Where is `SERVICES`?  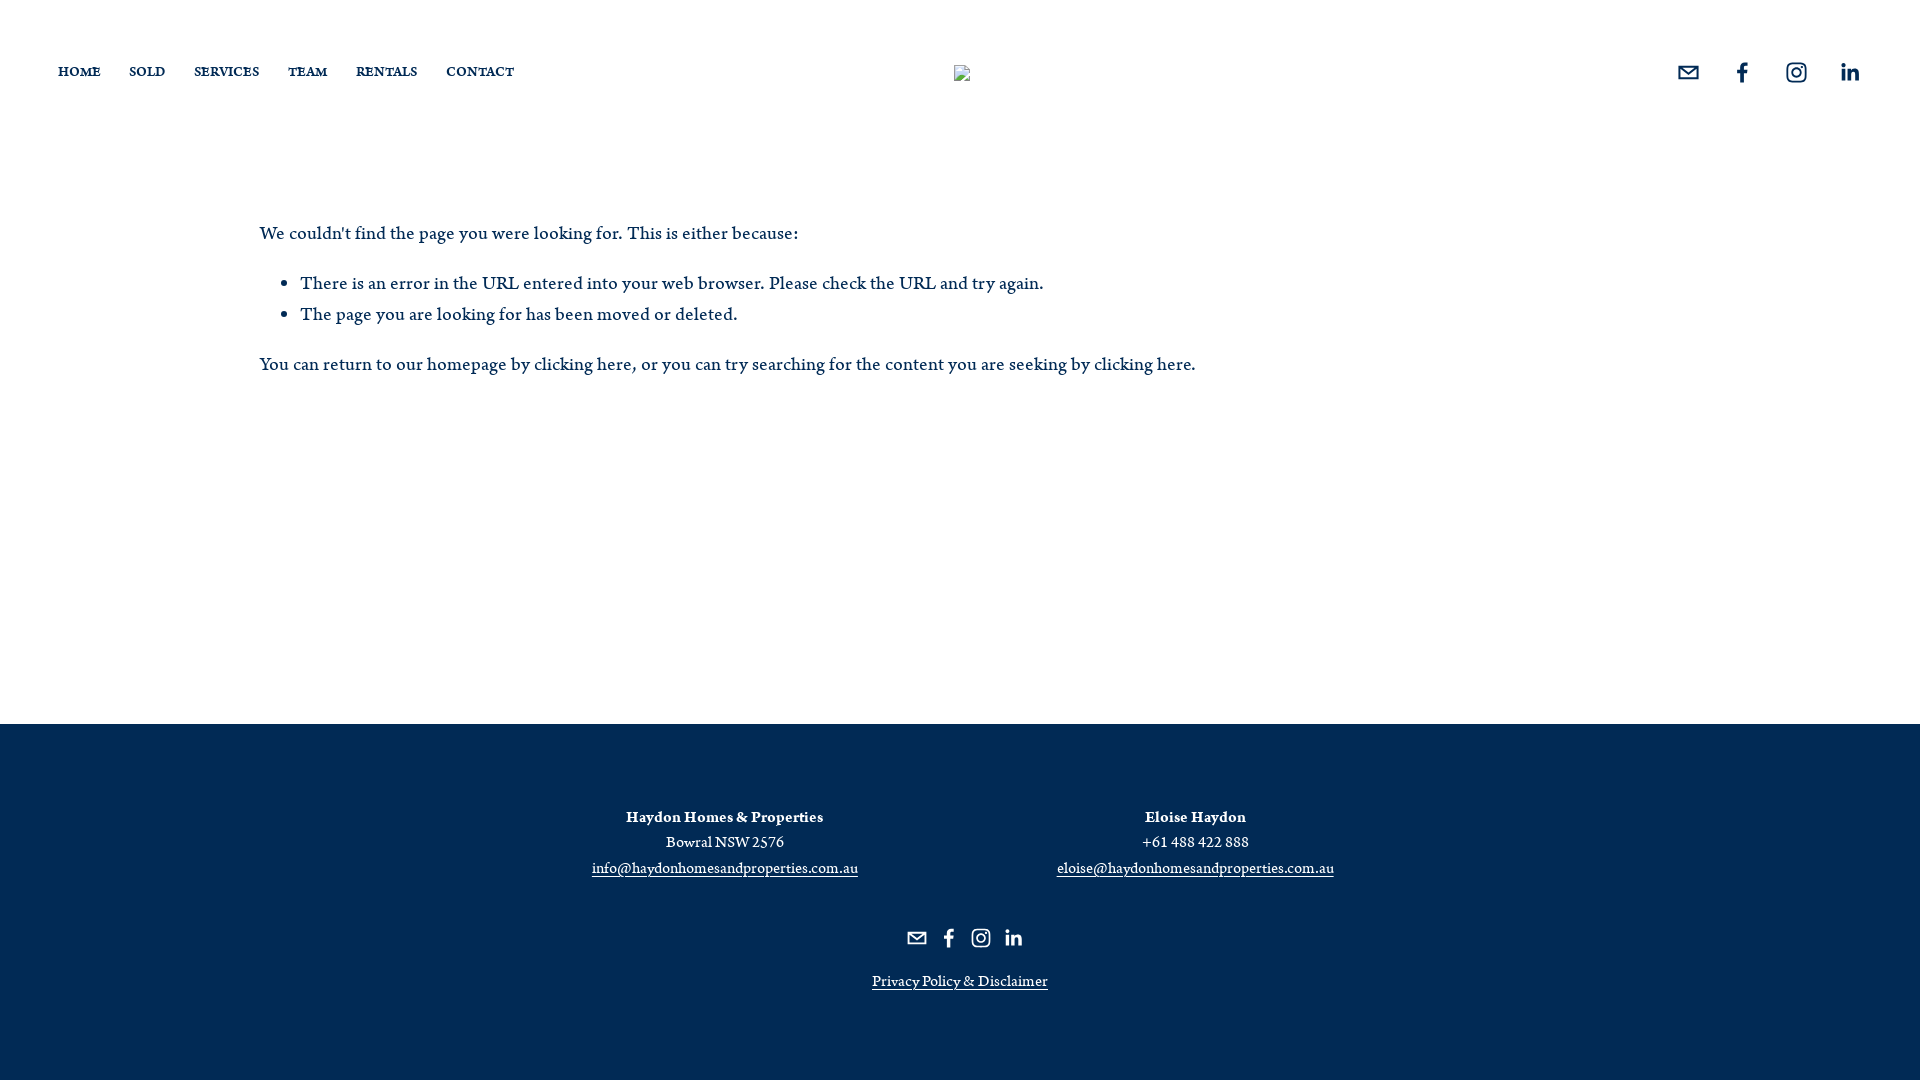
SERVICES is located at coordinates (226, 73).